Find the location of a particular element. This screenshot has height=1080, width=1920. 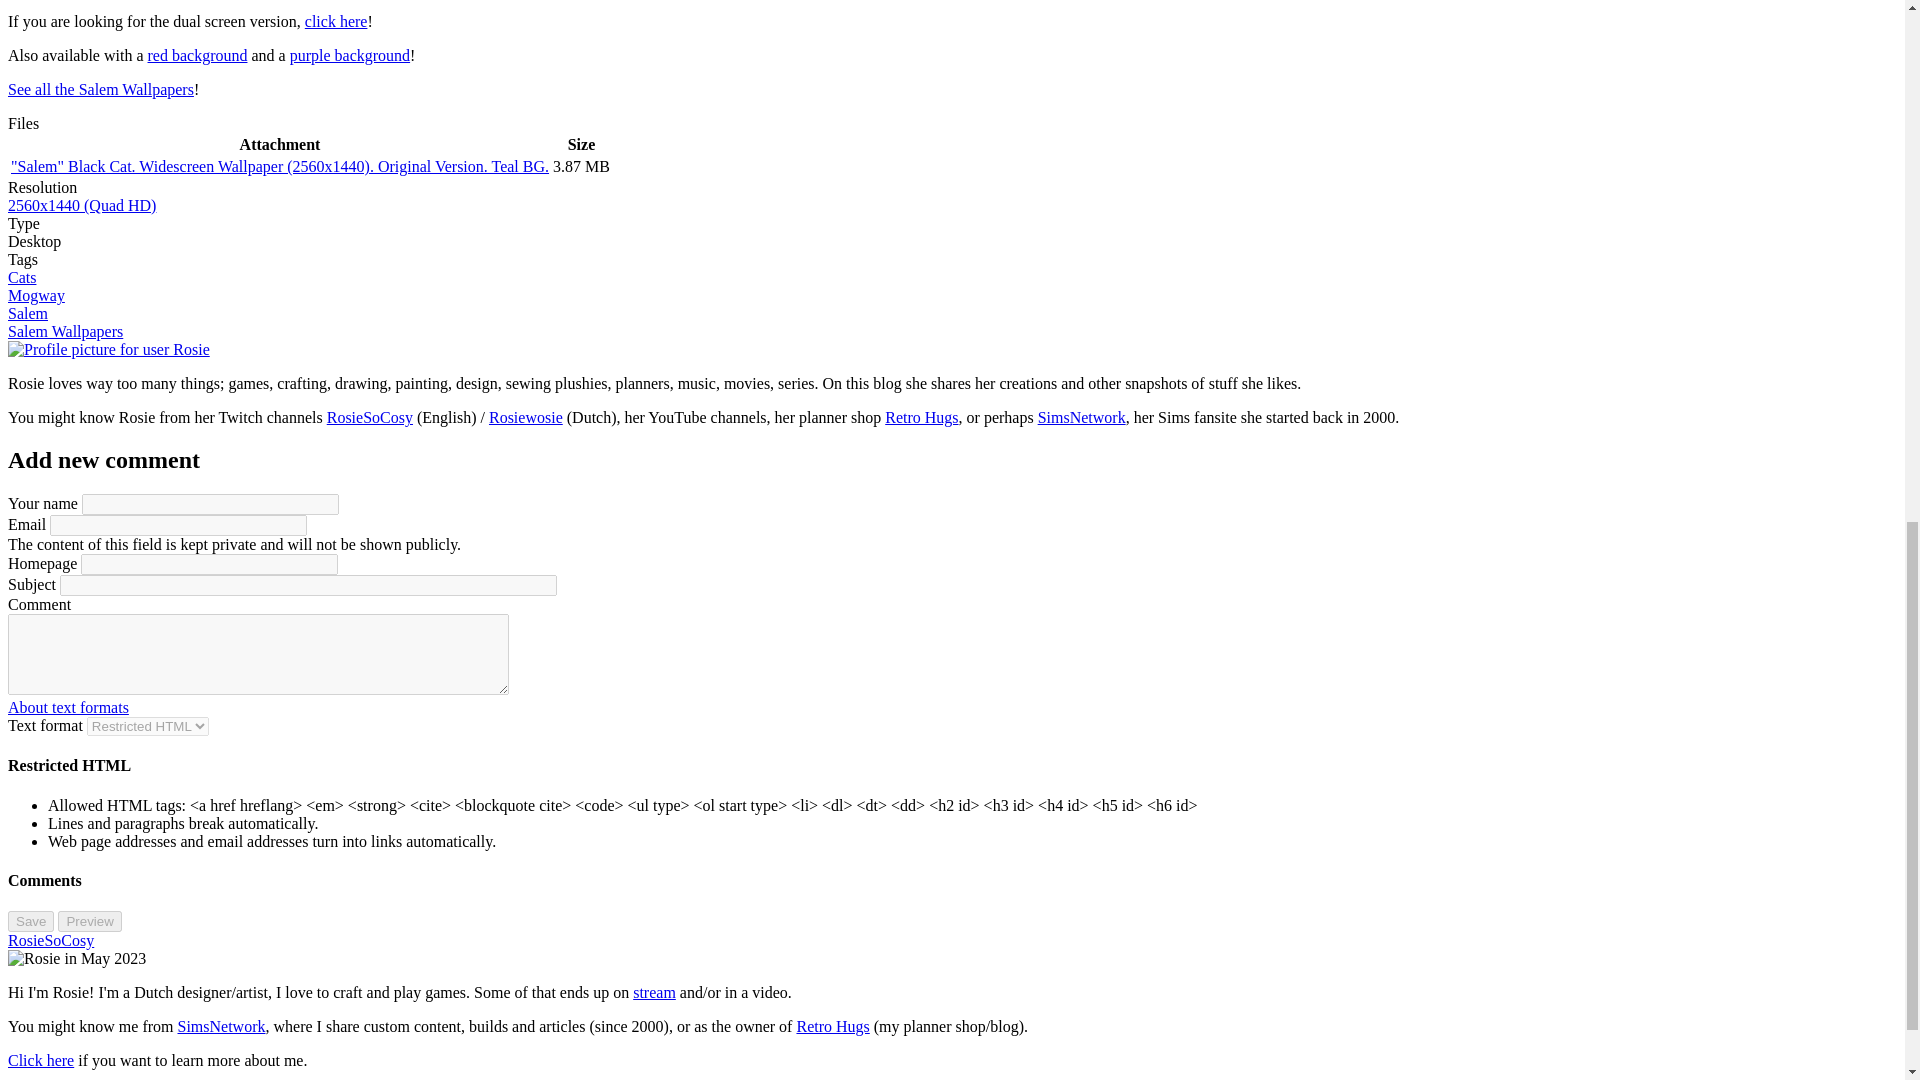

click here is located at coordinates (336, 21).